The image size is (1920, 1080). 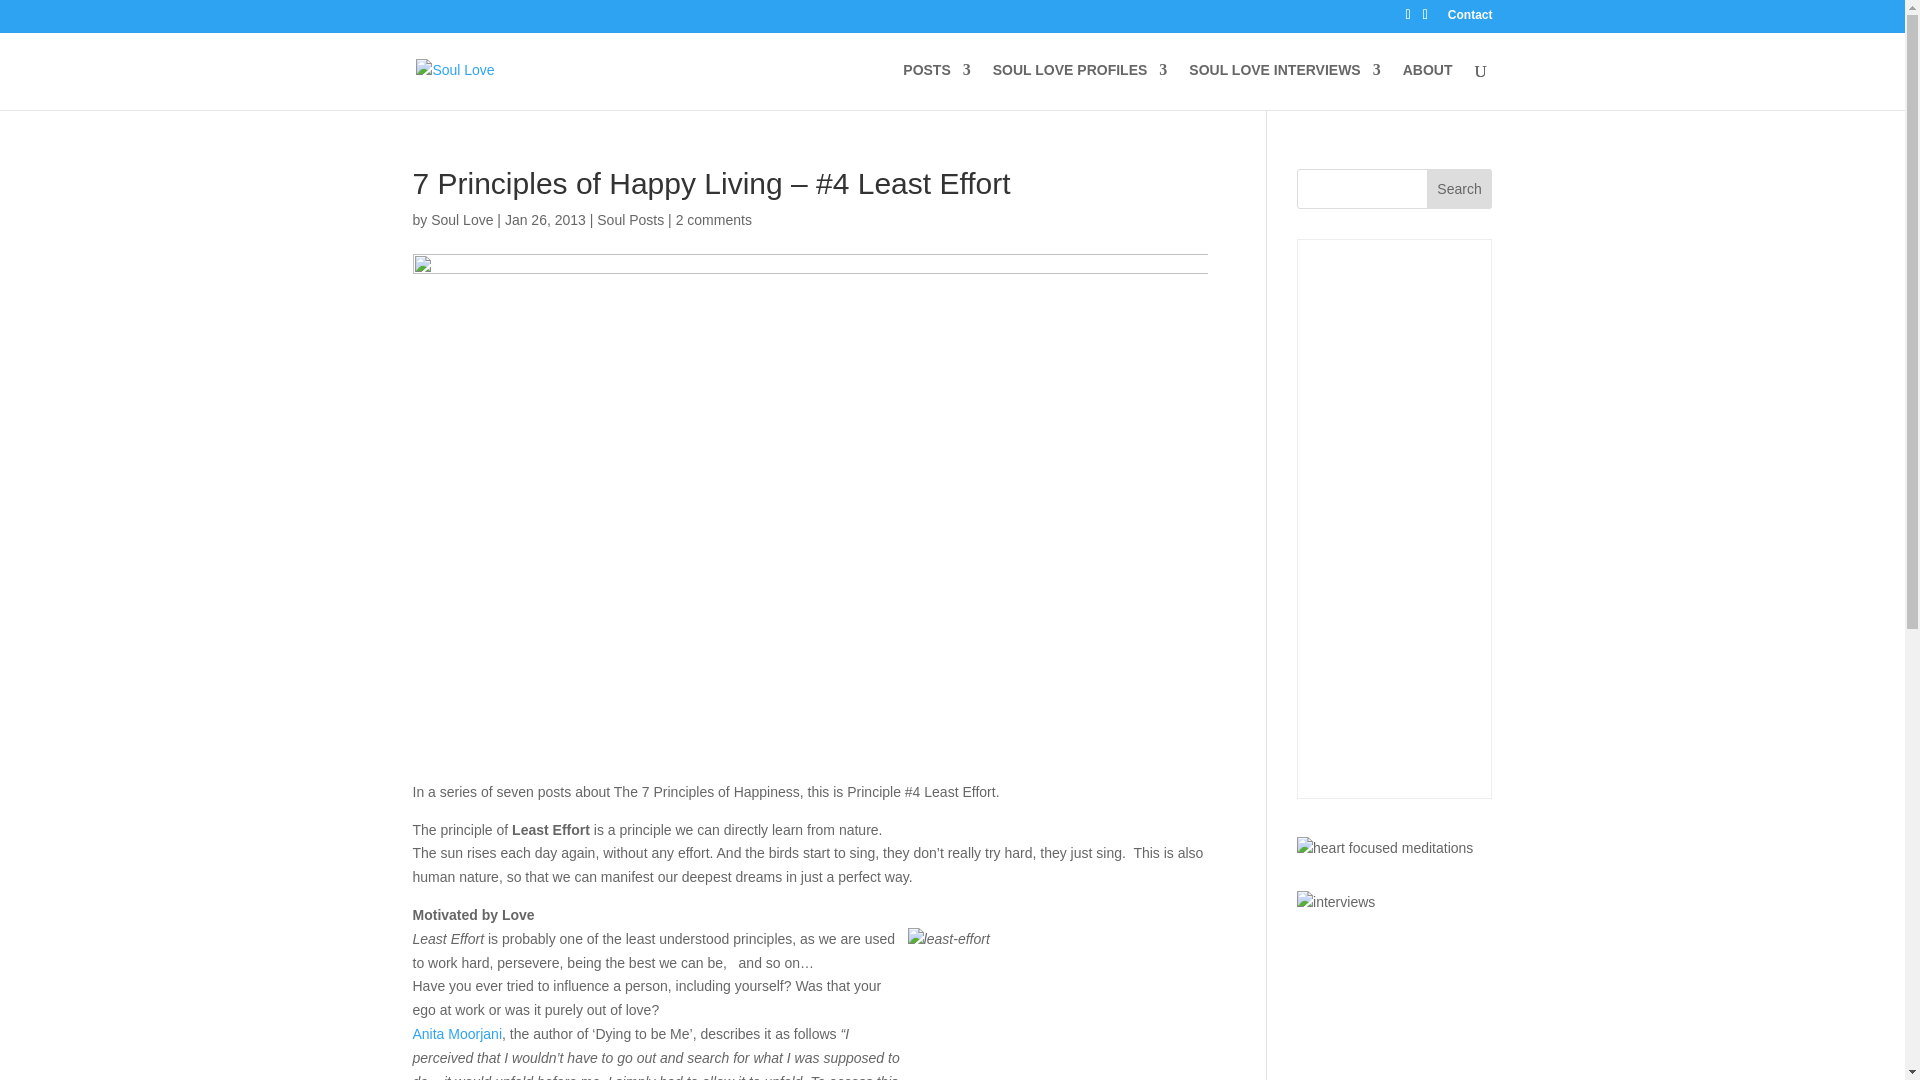 I want to click on Soul Love, so click(x=462, y=219).